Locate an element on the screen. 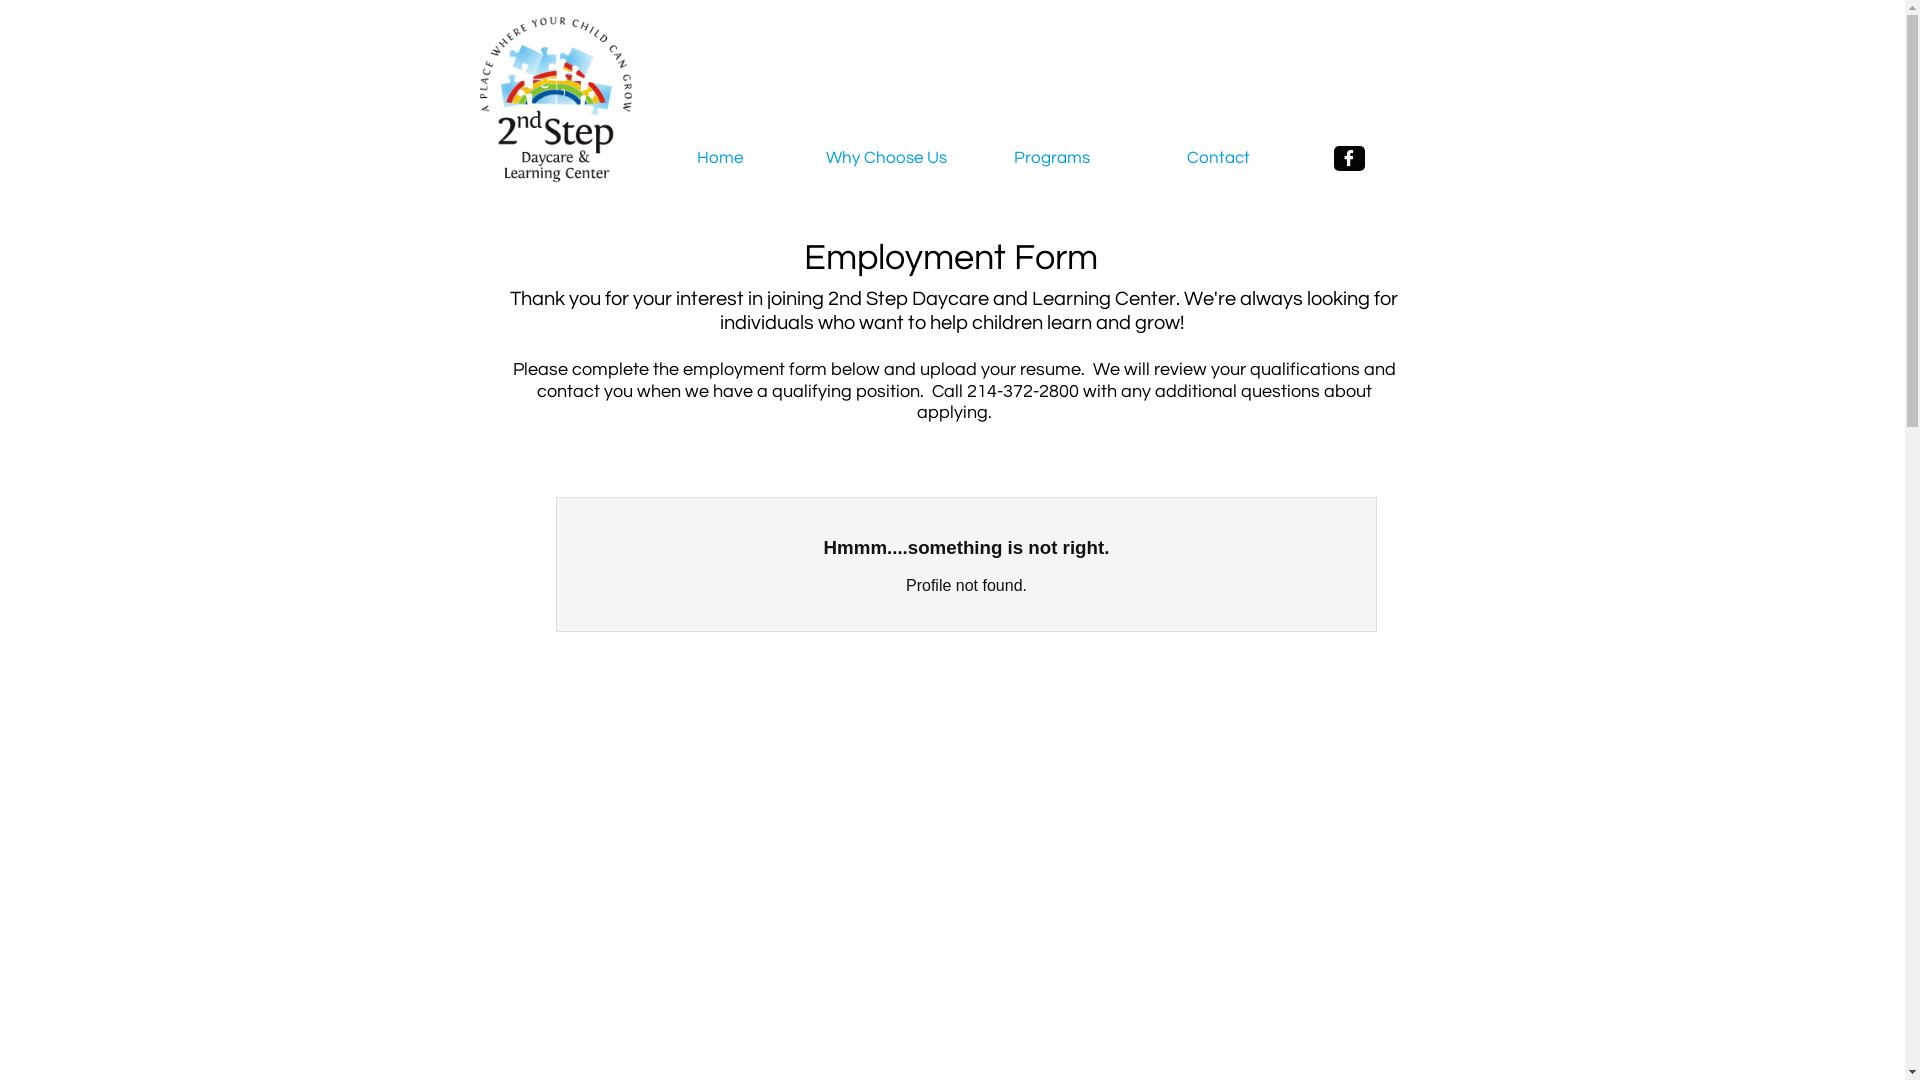 The height and width of the screenshot is (1080, 1920). Programs is located at coordinates (1052, 158).